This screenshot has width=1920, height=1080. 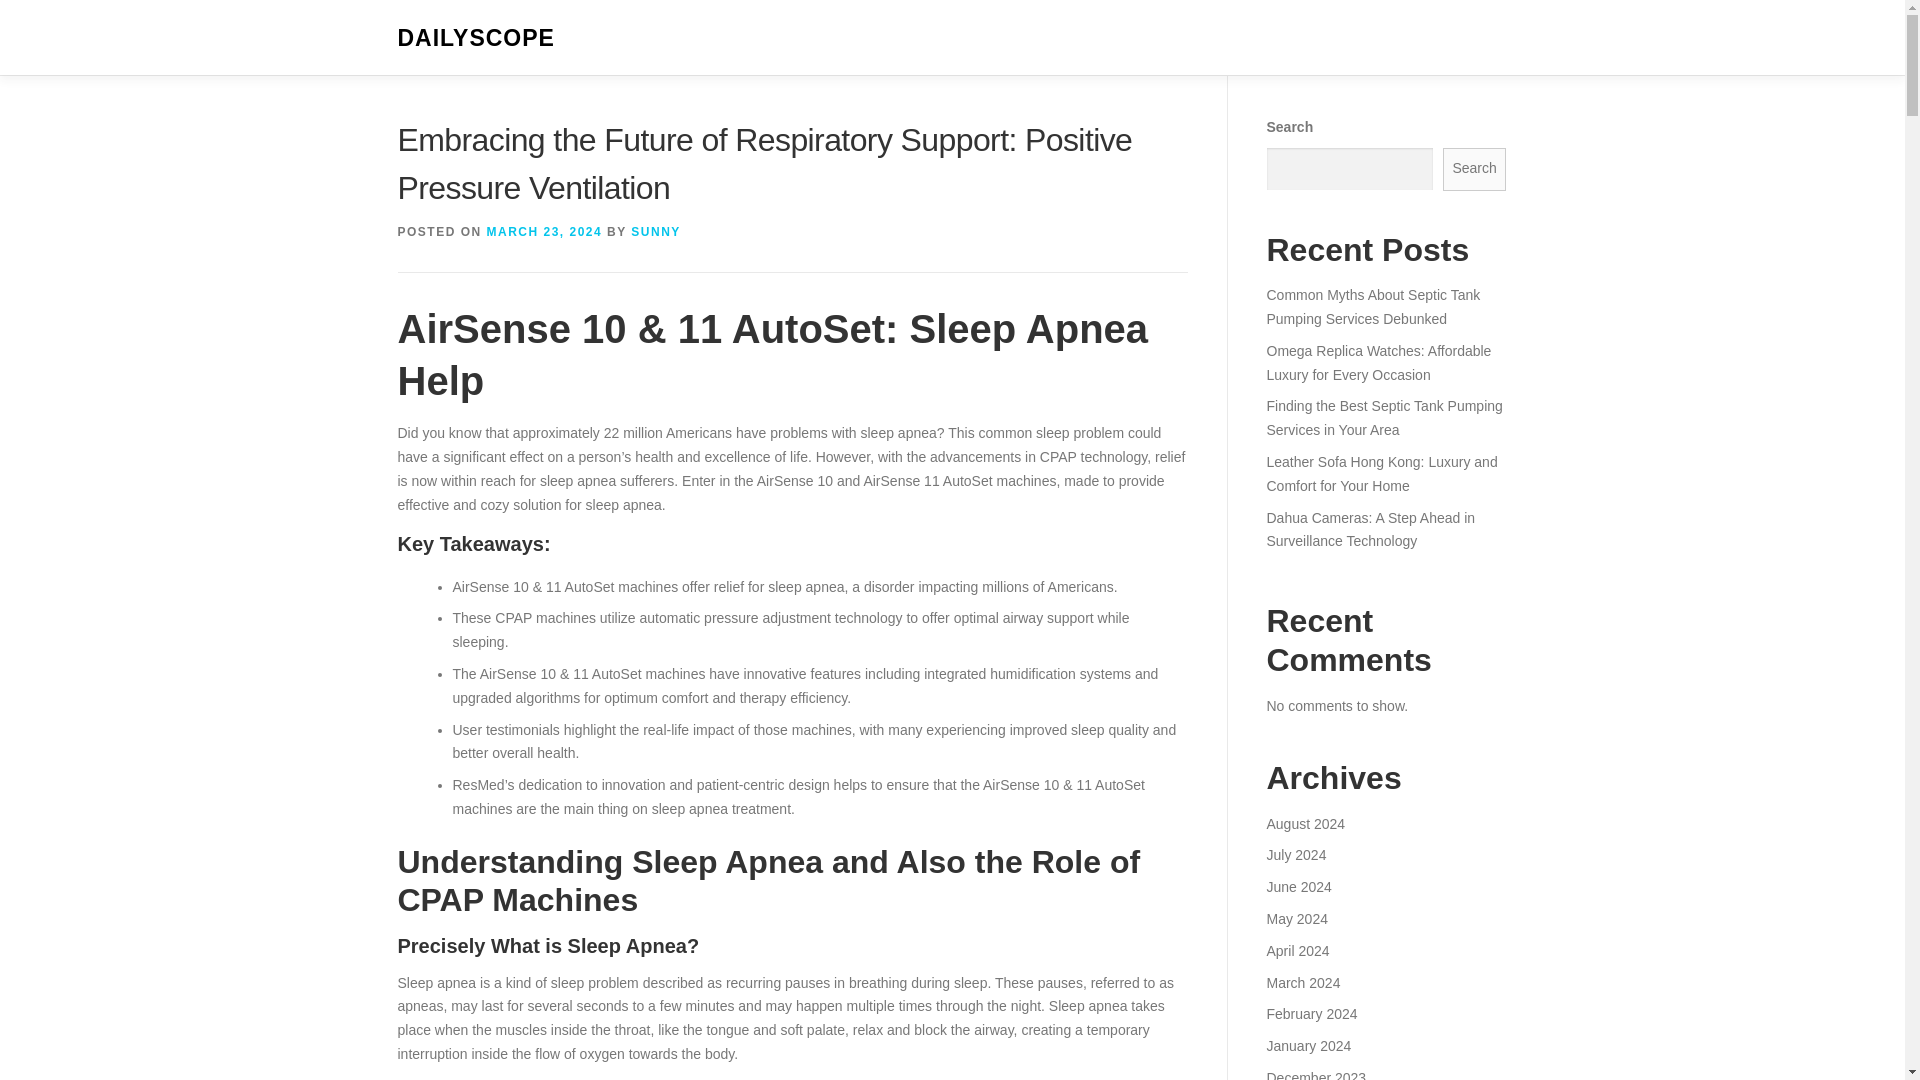 I want to click on April 2024, so click(x=1296, y=950).